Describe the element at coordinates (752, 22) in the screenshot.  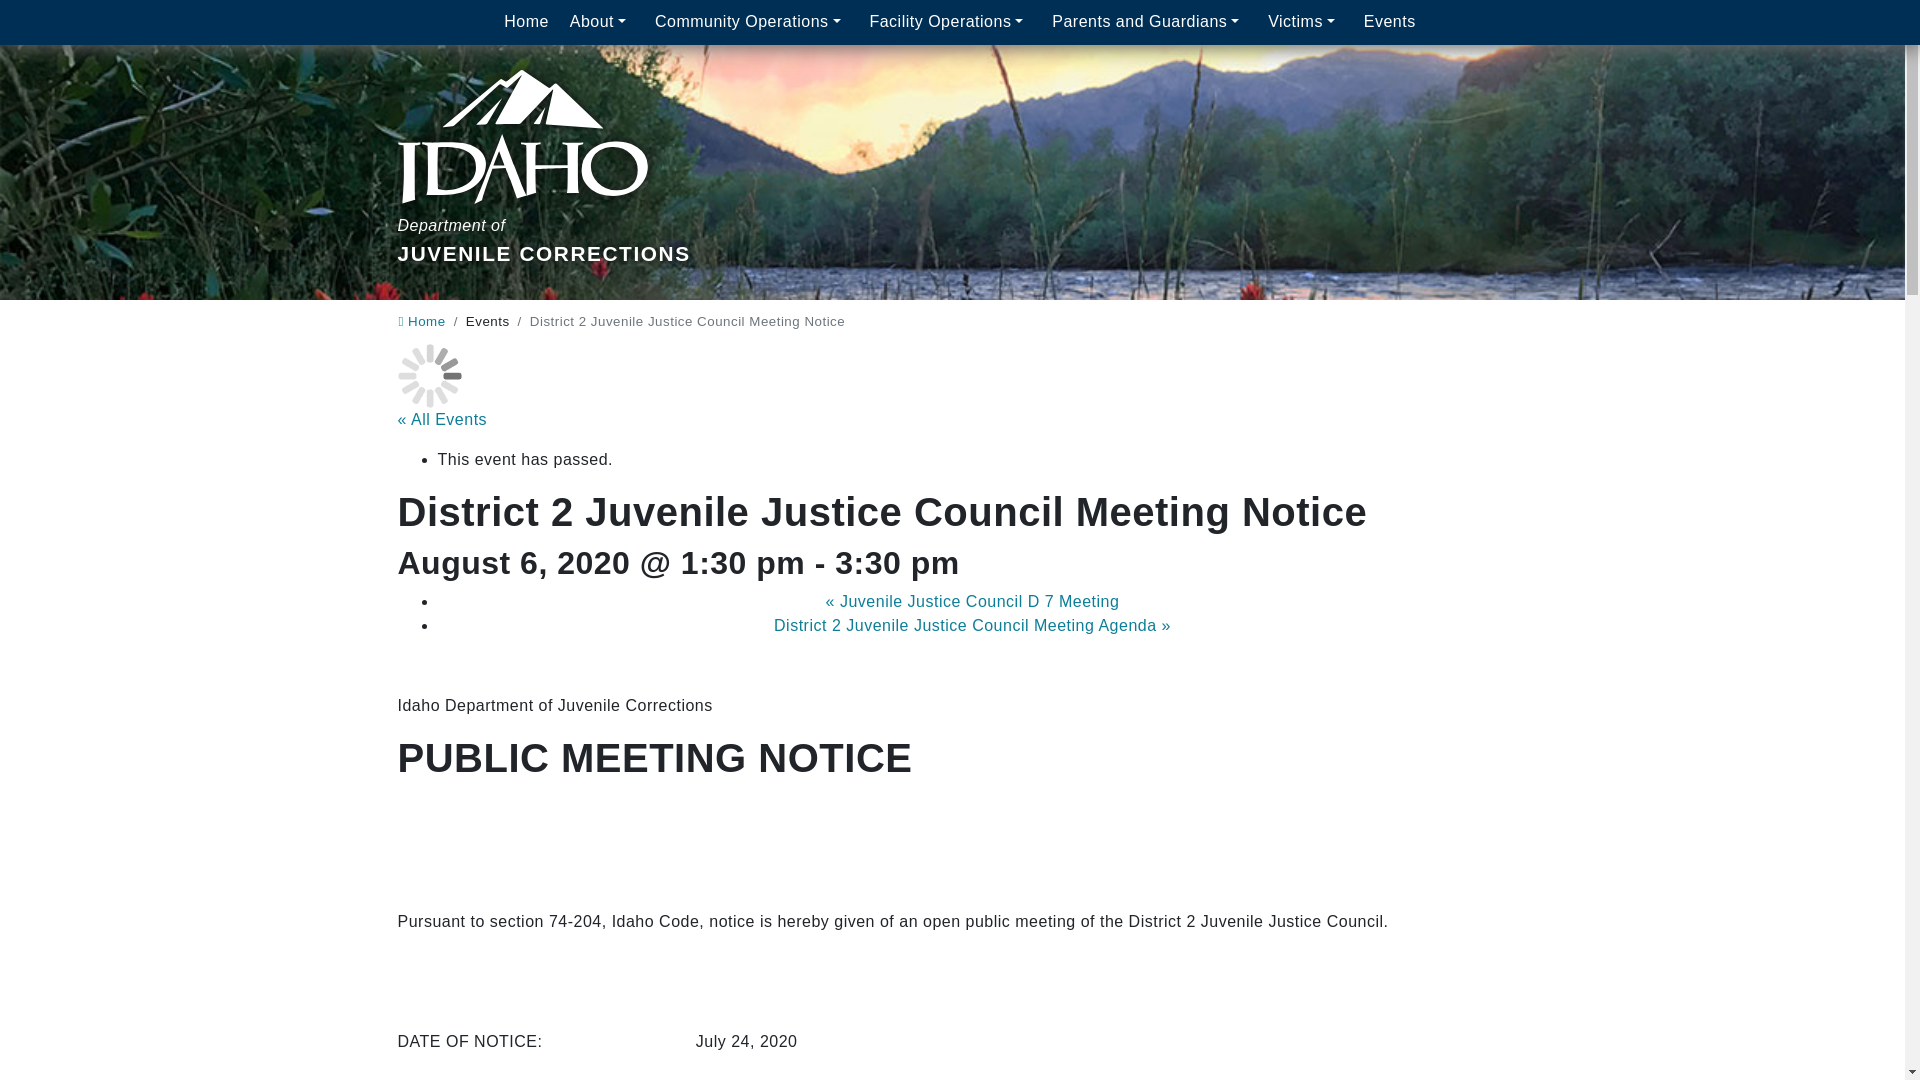
I see `Community Operations` at that location.